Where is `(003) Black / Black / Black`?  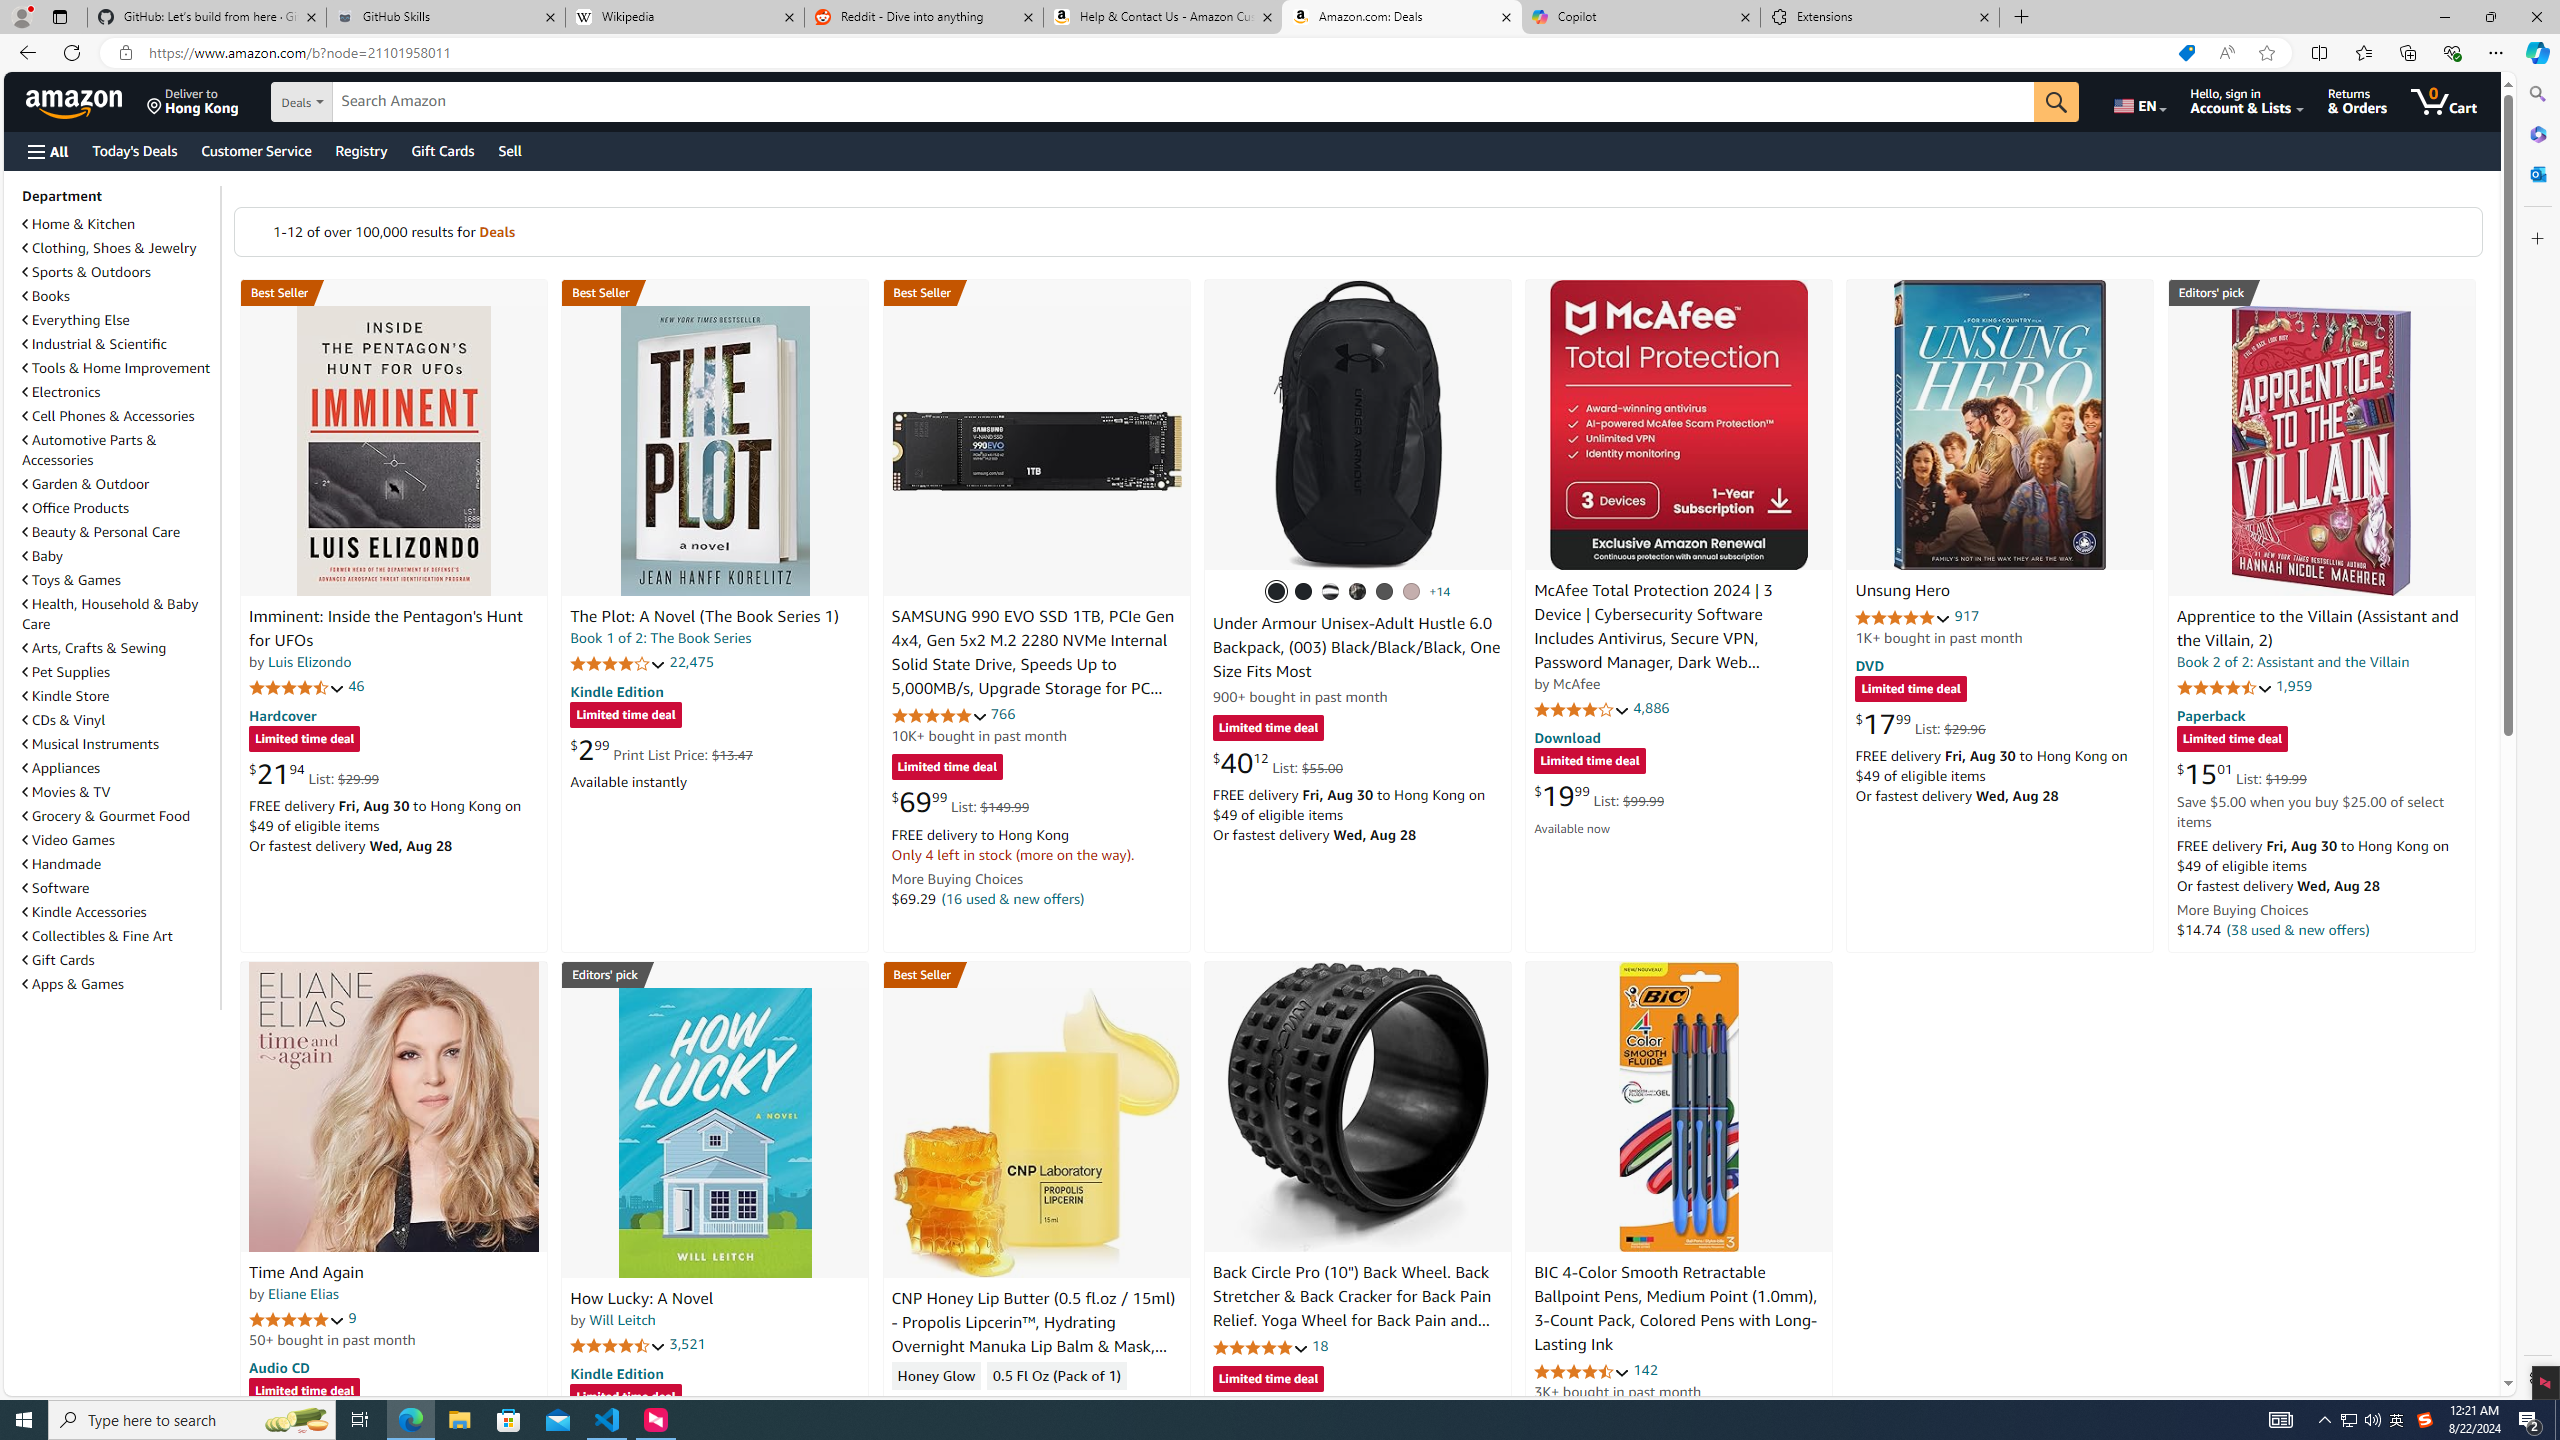 (003) Black / Black / Black is located at coordinates (1276, 592).